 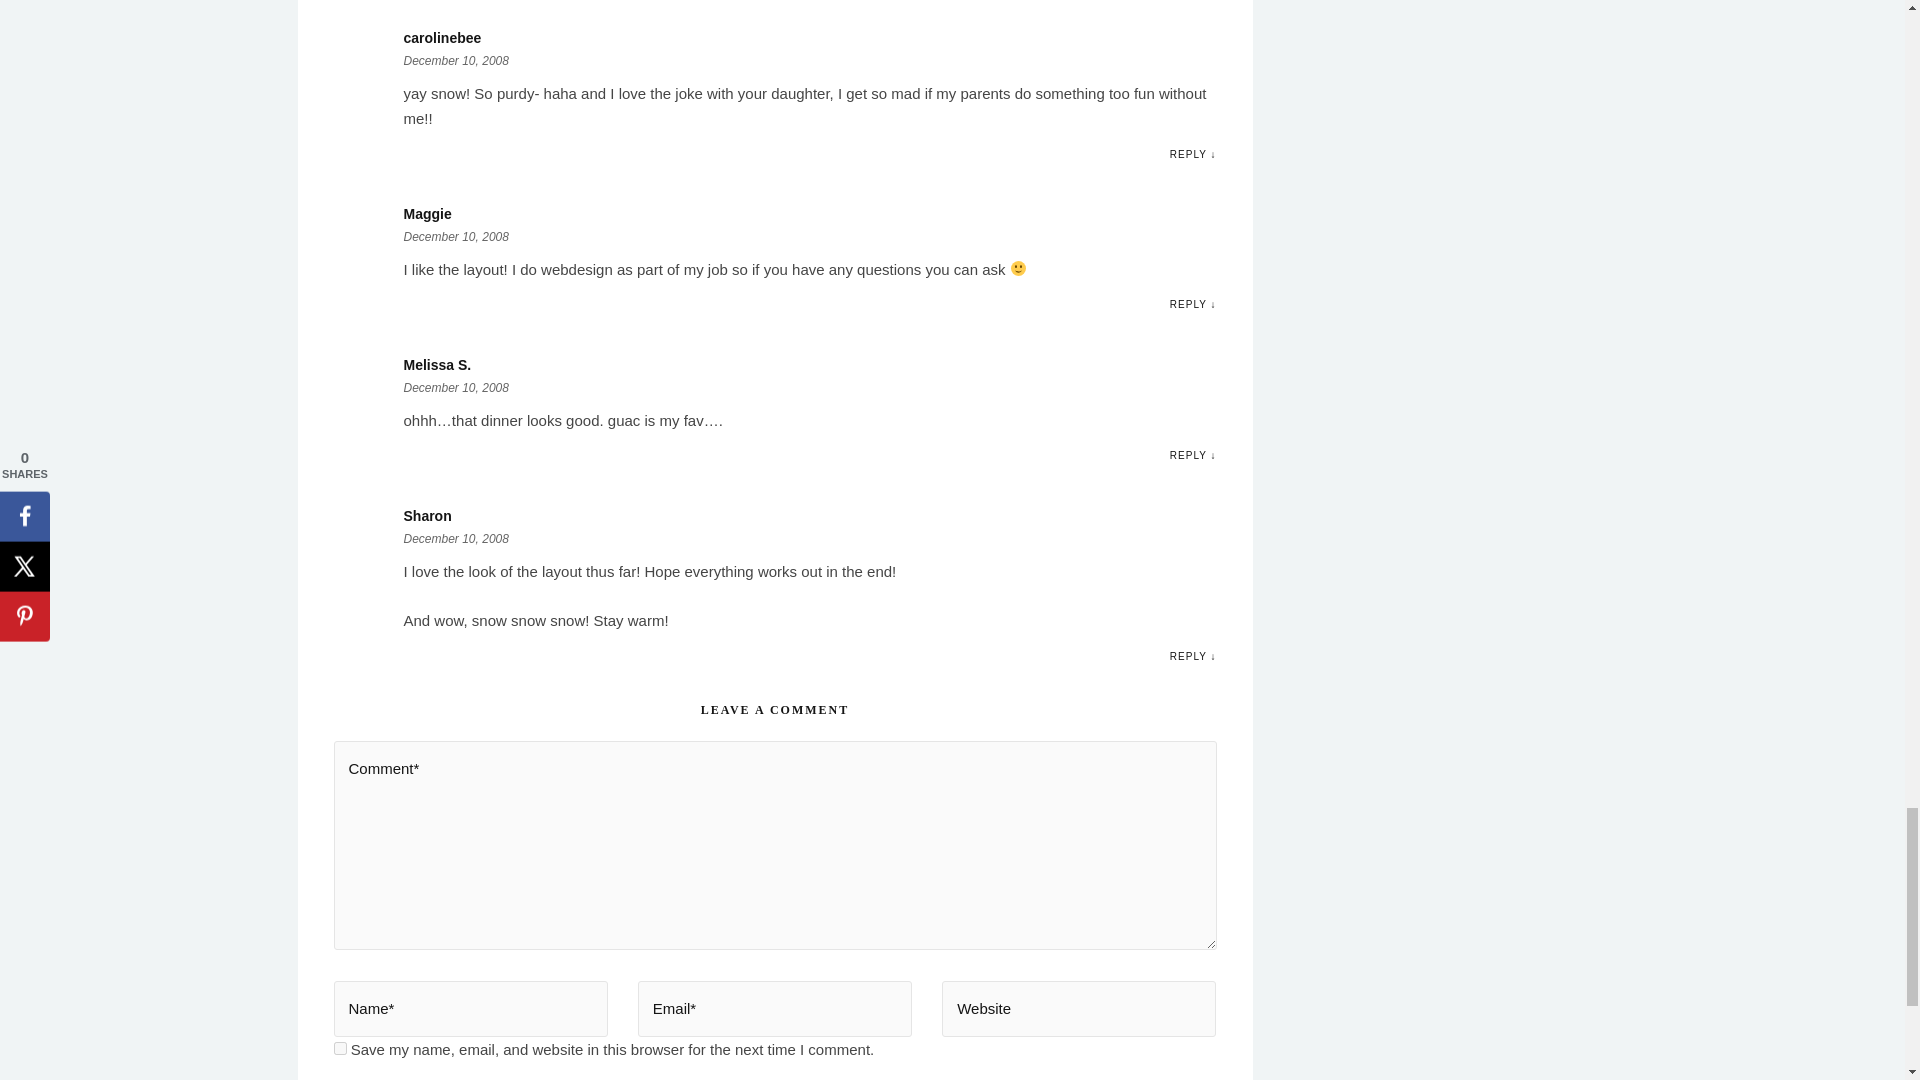 What do you see at coordinates (340, 1048) in the screenshot?
I see `yes` at bounding box center [340, 1048].